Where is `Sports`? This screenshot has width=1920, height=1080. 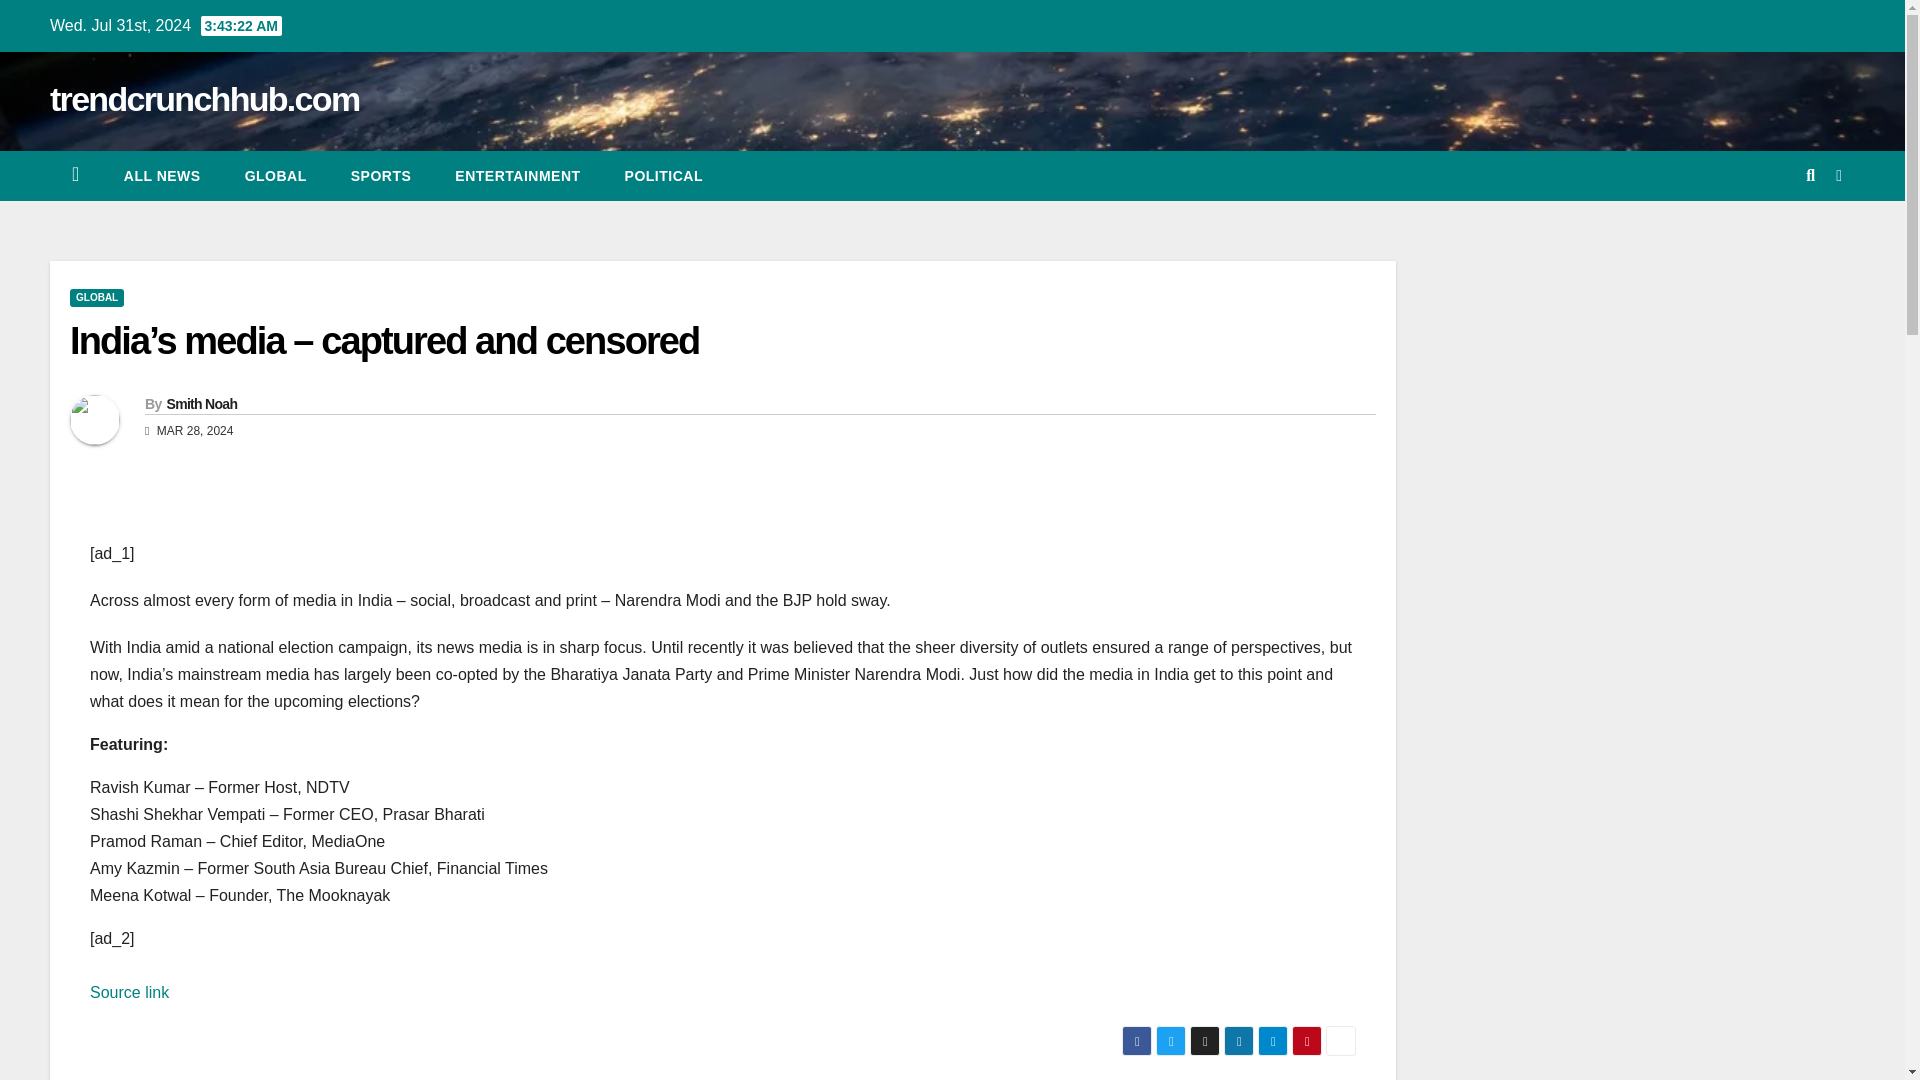 Sports is located at coordinates (380, 176).